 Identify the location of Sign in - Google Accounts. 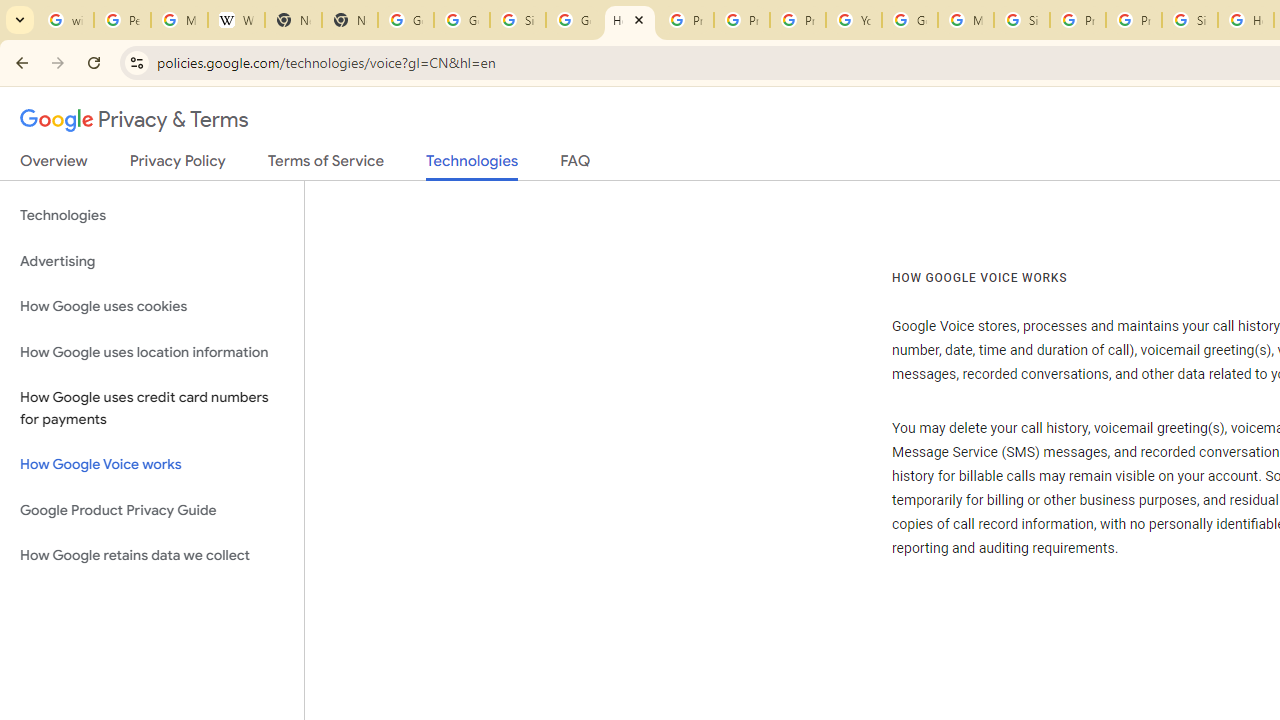
(1190, 20).